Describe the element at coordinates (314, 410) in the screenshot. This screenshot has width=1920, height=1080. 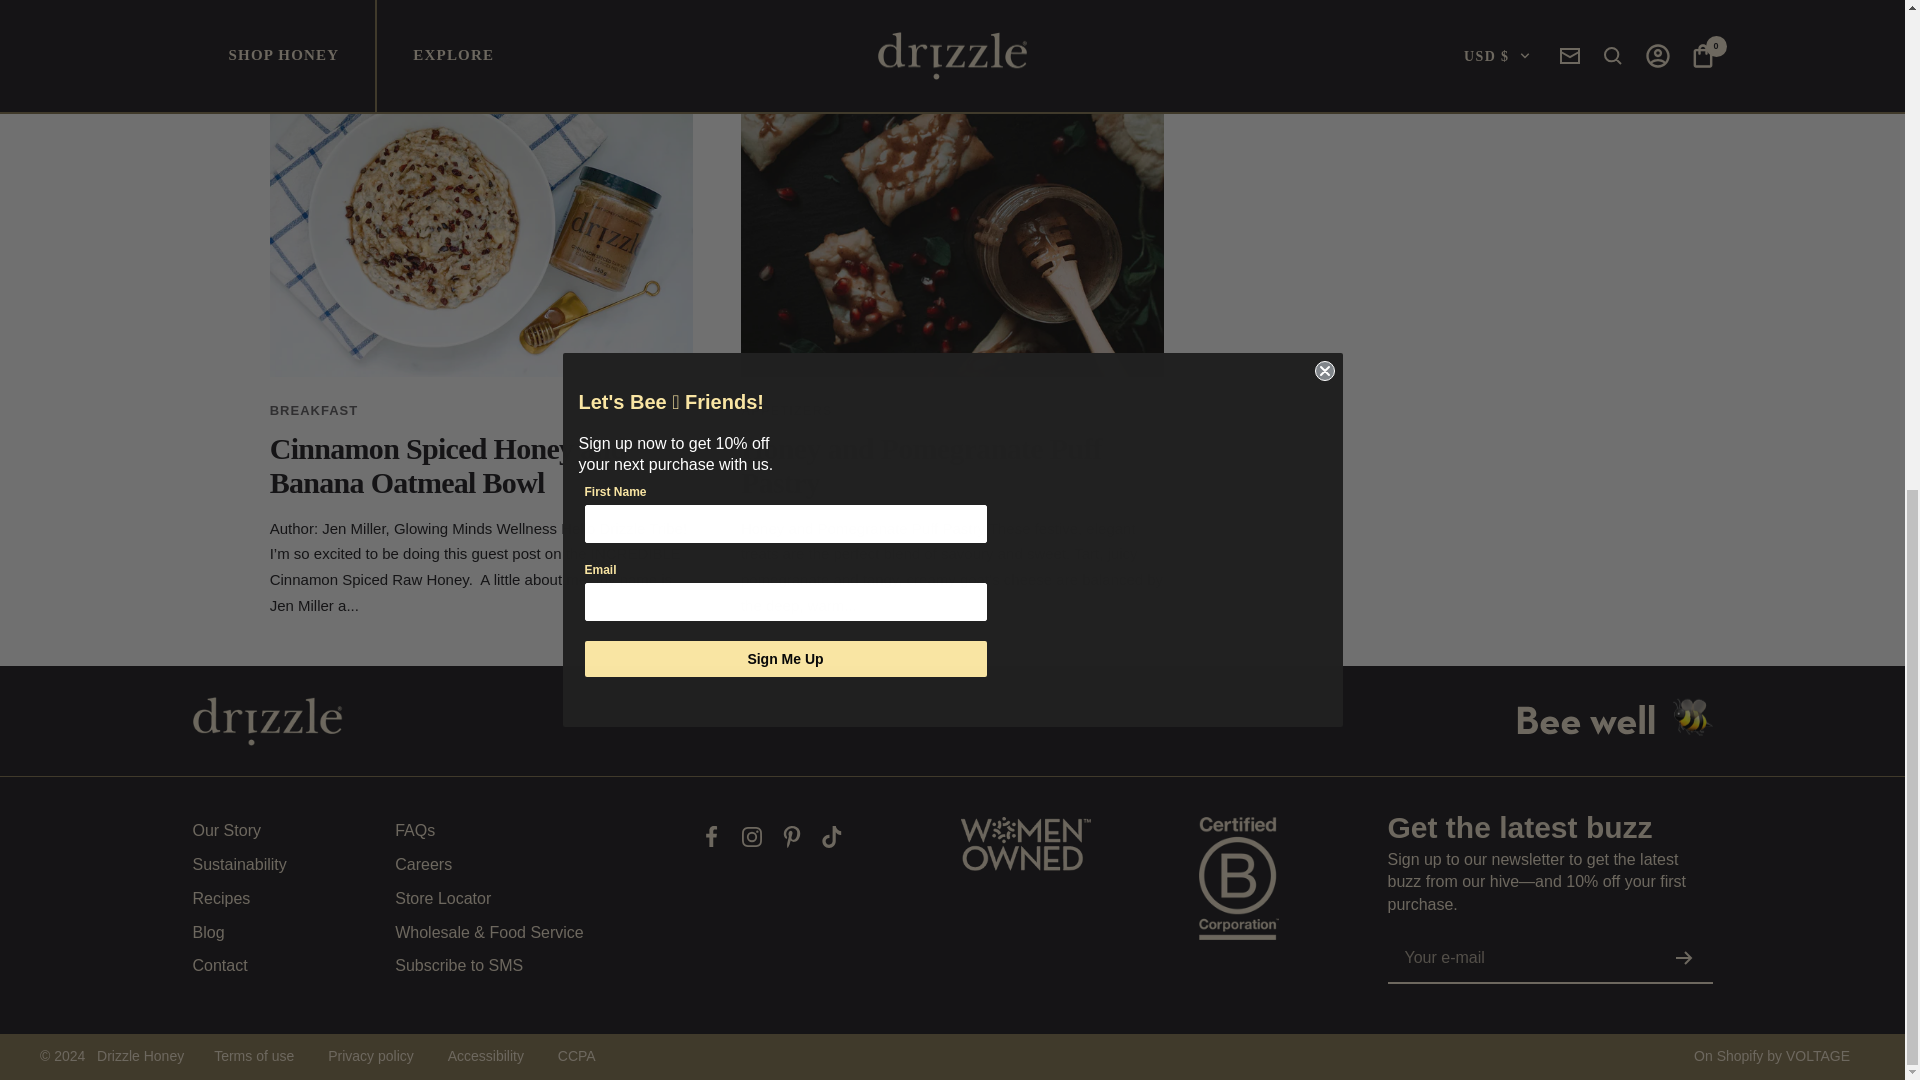
I see `BREAKFAST` at that location.